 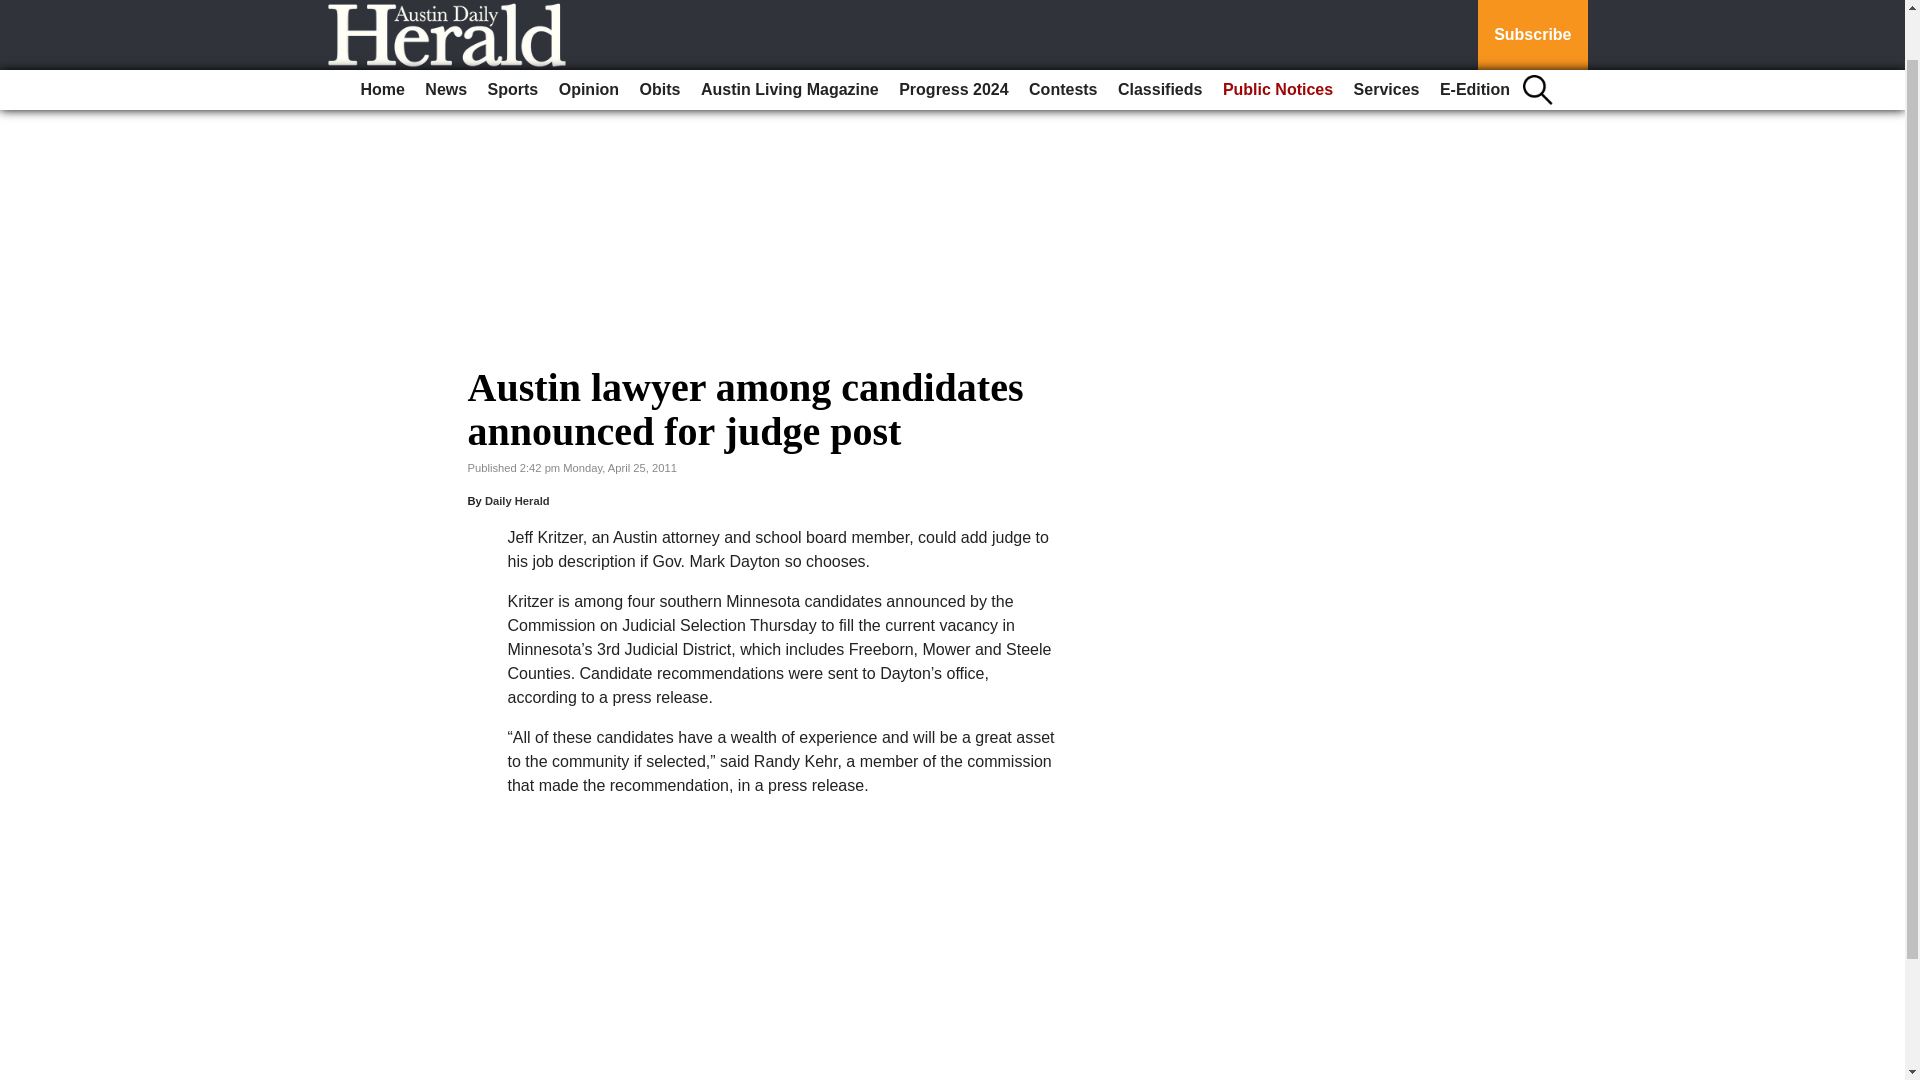 I want to click on Obits, so click(x=660, y=35).